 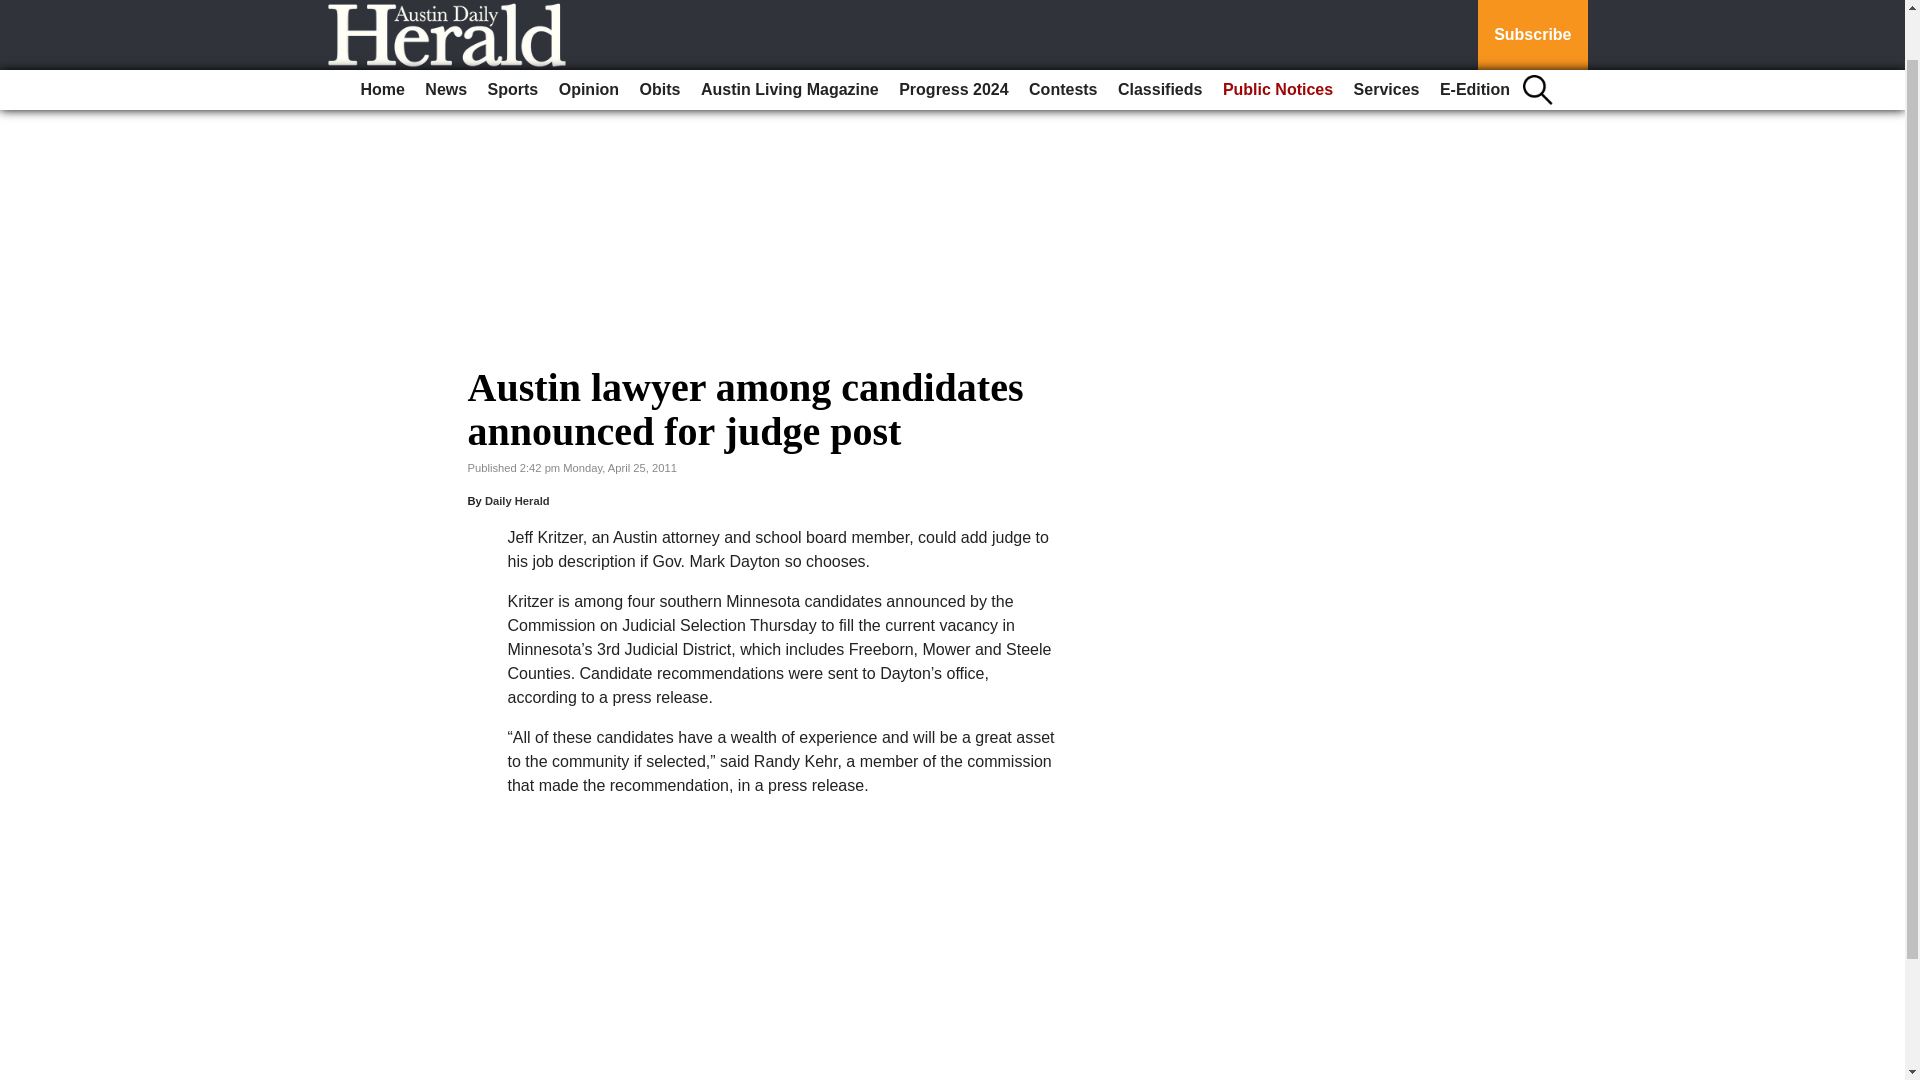 I want to click on Obits, so click(x=660, y=35).